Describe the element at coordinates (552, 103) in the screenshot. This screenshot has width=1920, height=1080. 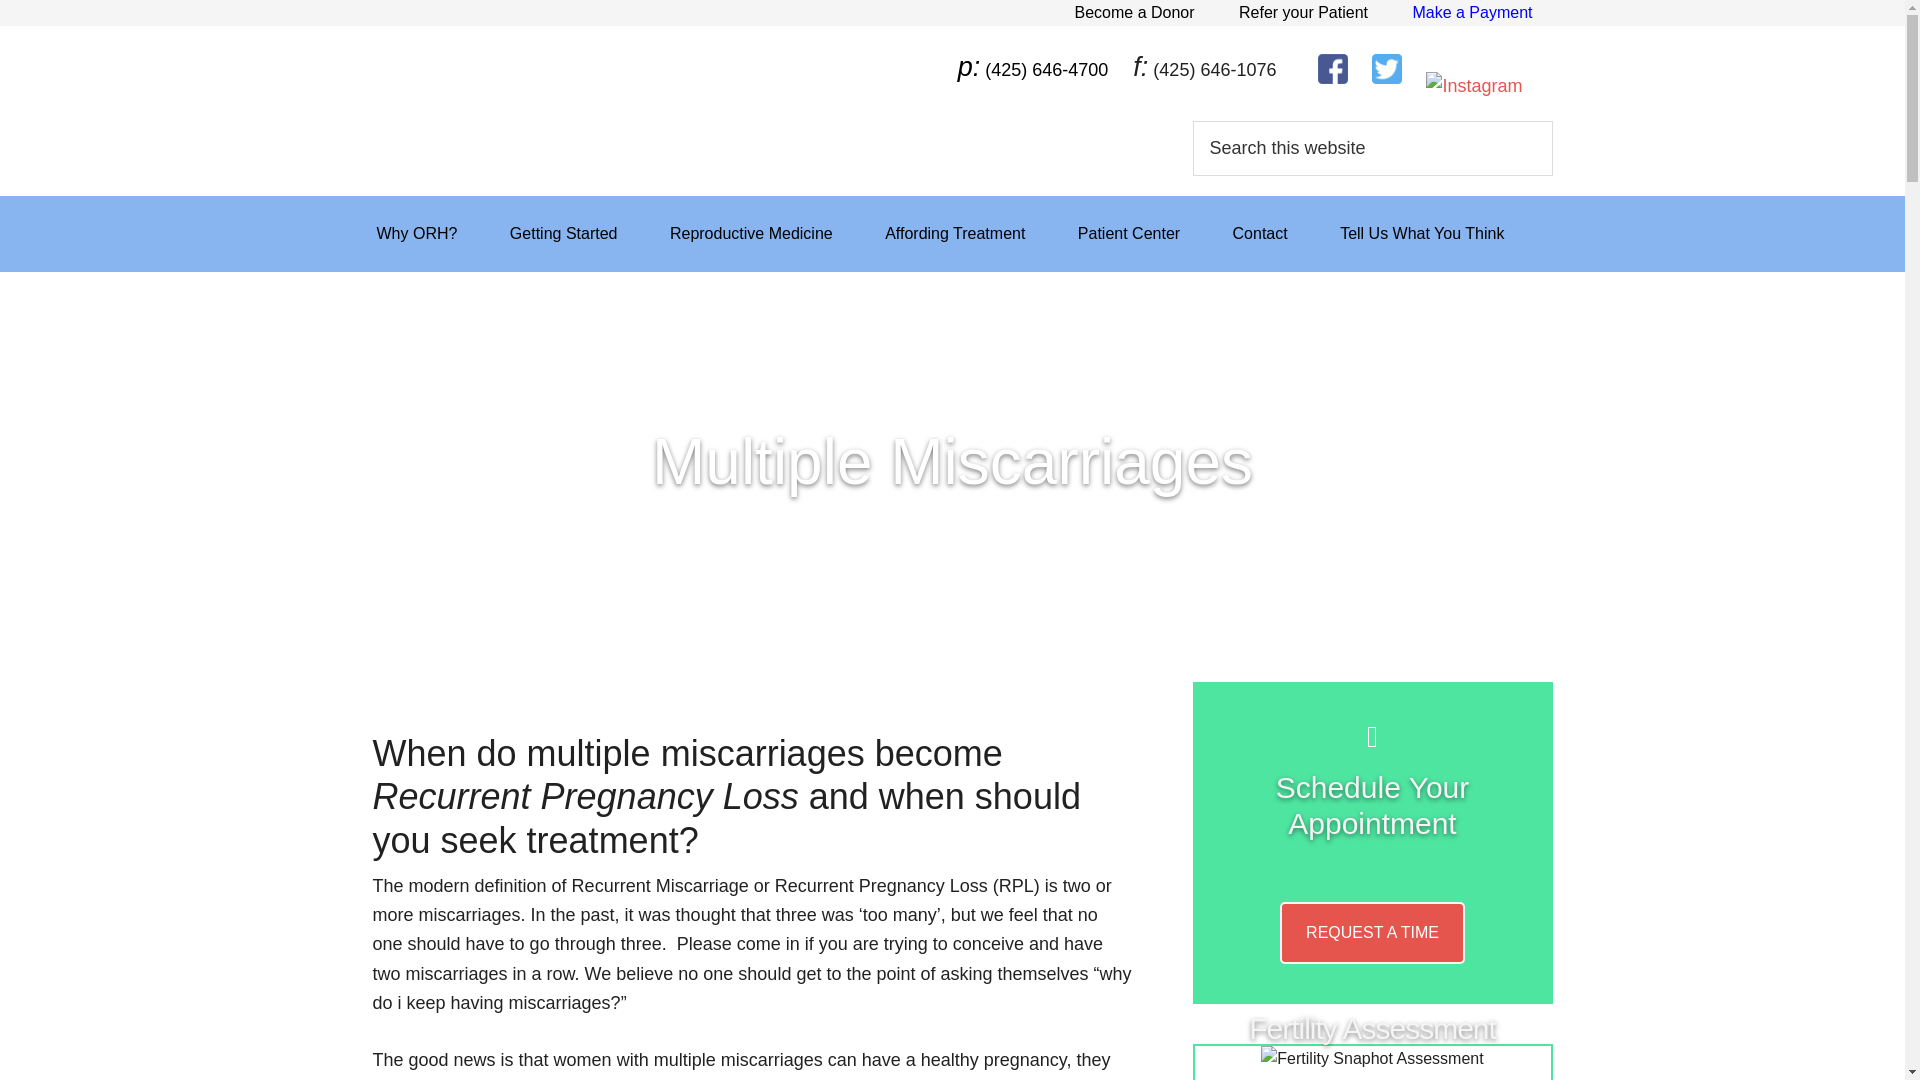
I see `Overlake Reproductive Health` at that location.